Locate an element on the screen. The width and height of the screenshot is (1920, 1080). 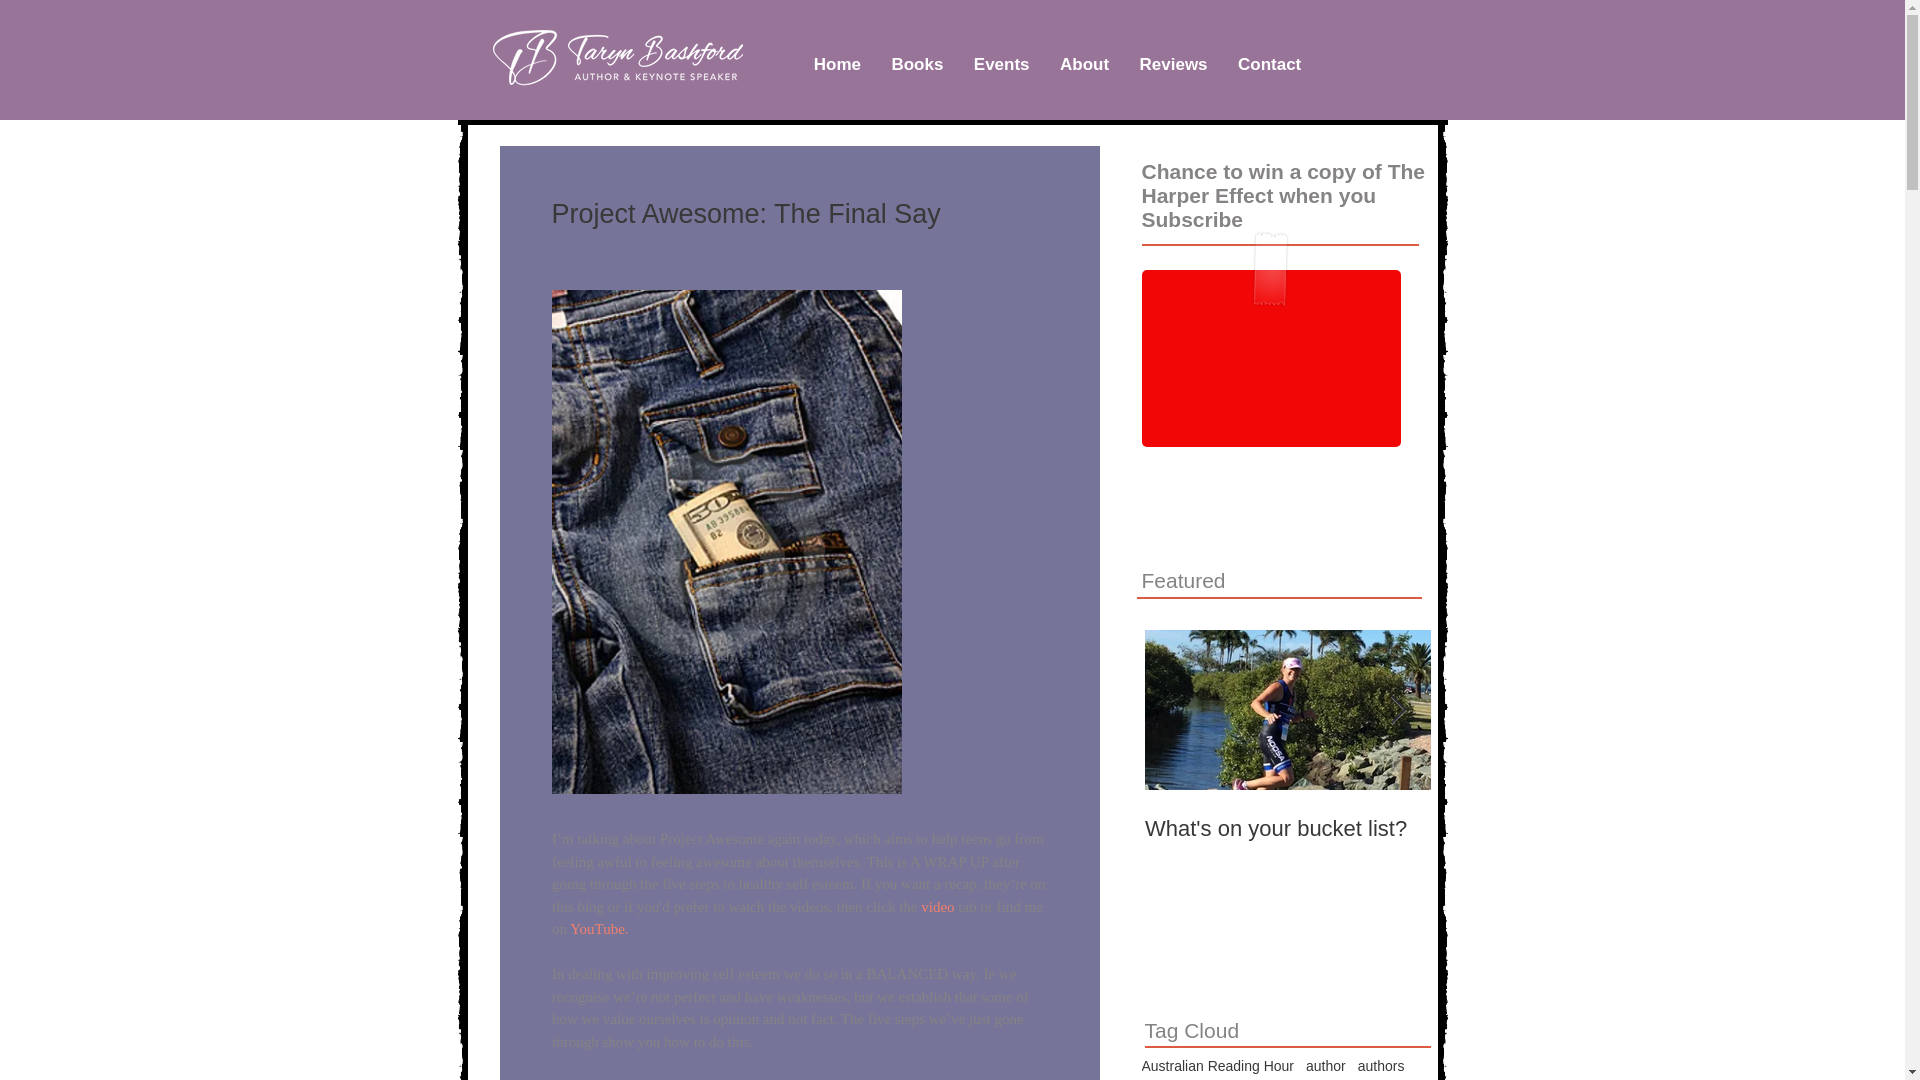
Events is located at coordinates (1002, 65).